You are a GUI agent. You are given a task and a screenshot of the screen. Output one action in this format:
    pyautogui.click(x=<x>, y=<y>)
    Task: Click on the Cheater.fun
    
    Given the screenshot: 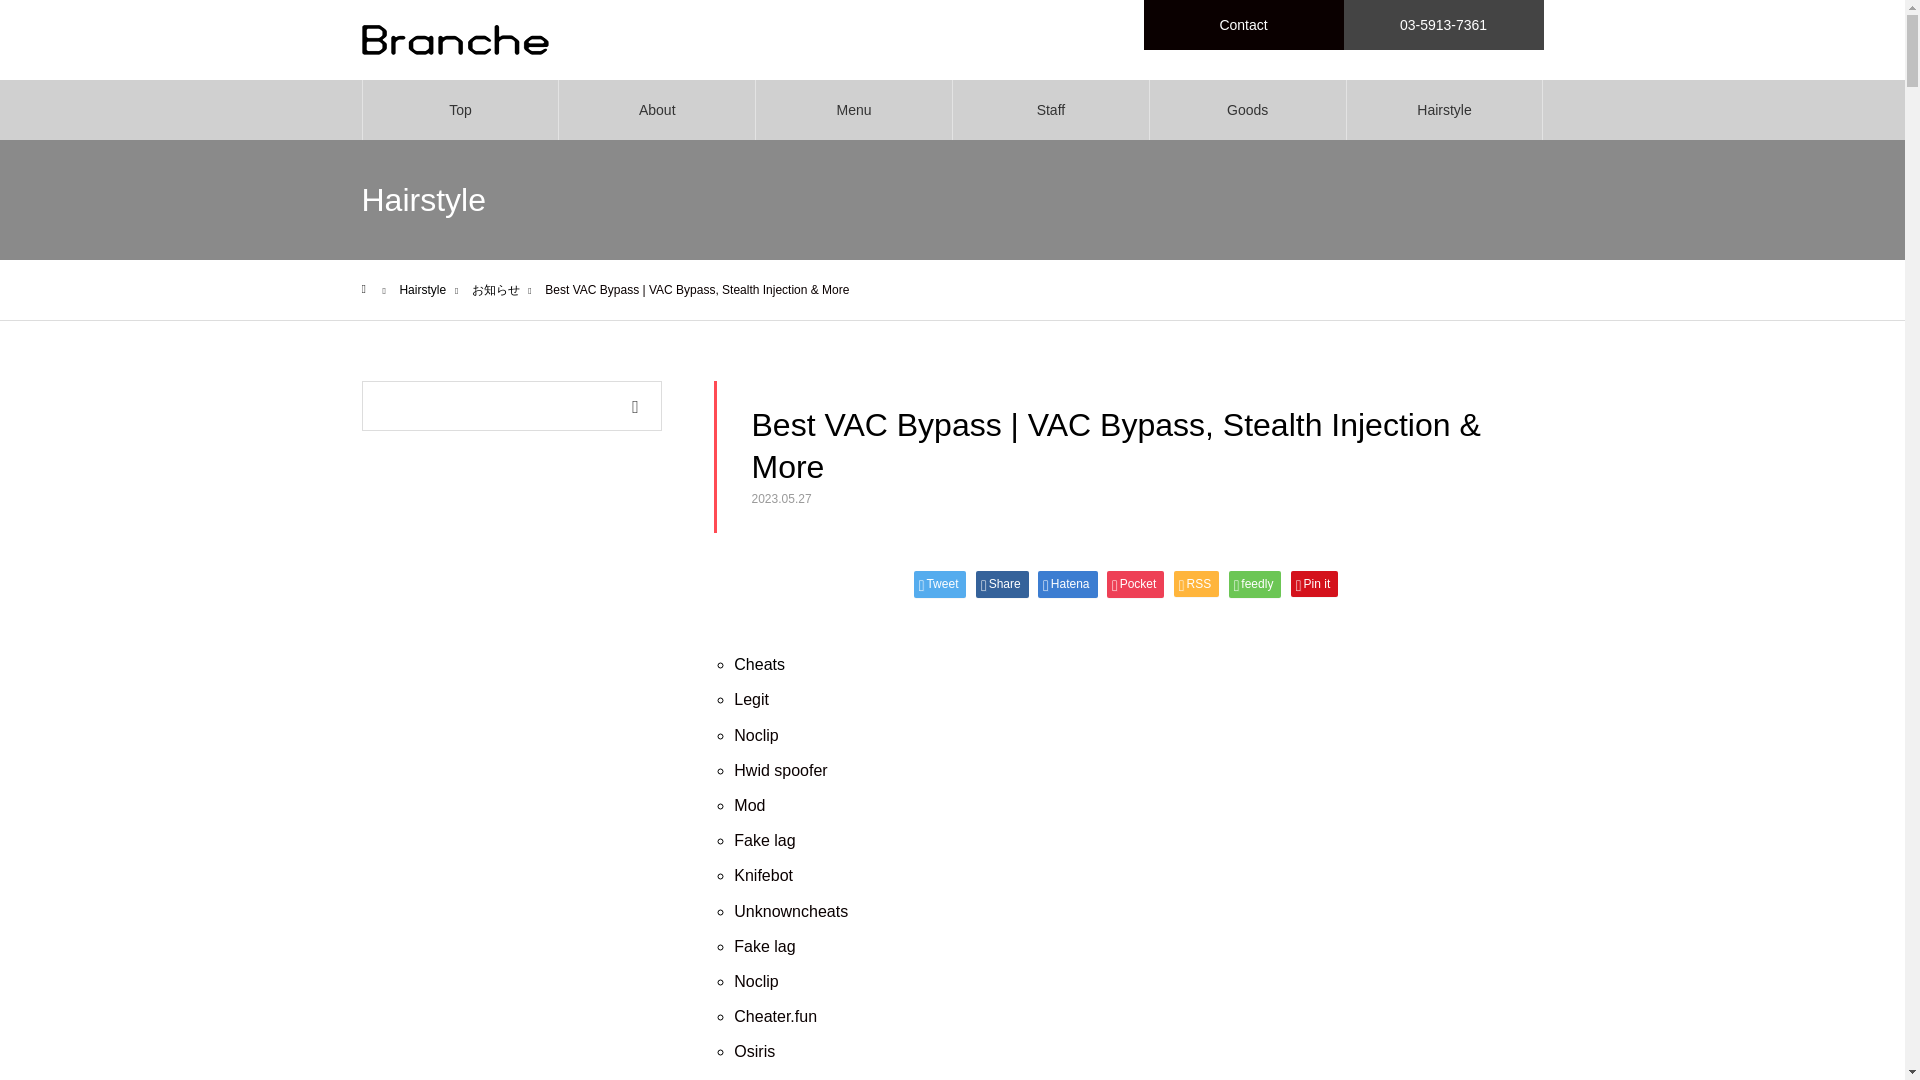 What is the action you would take?
    pyautogui.click(x=775, y=1016)
    